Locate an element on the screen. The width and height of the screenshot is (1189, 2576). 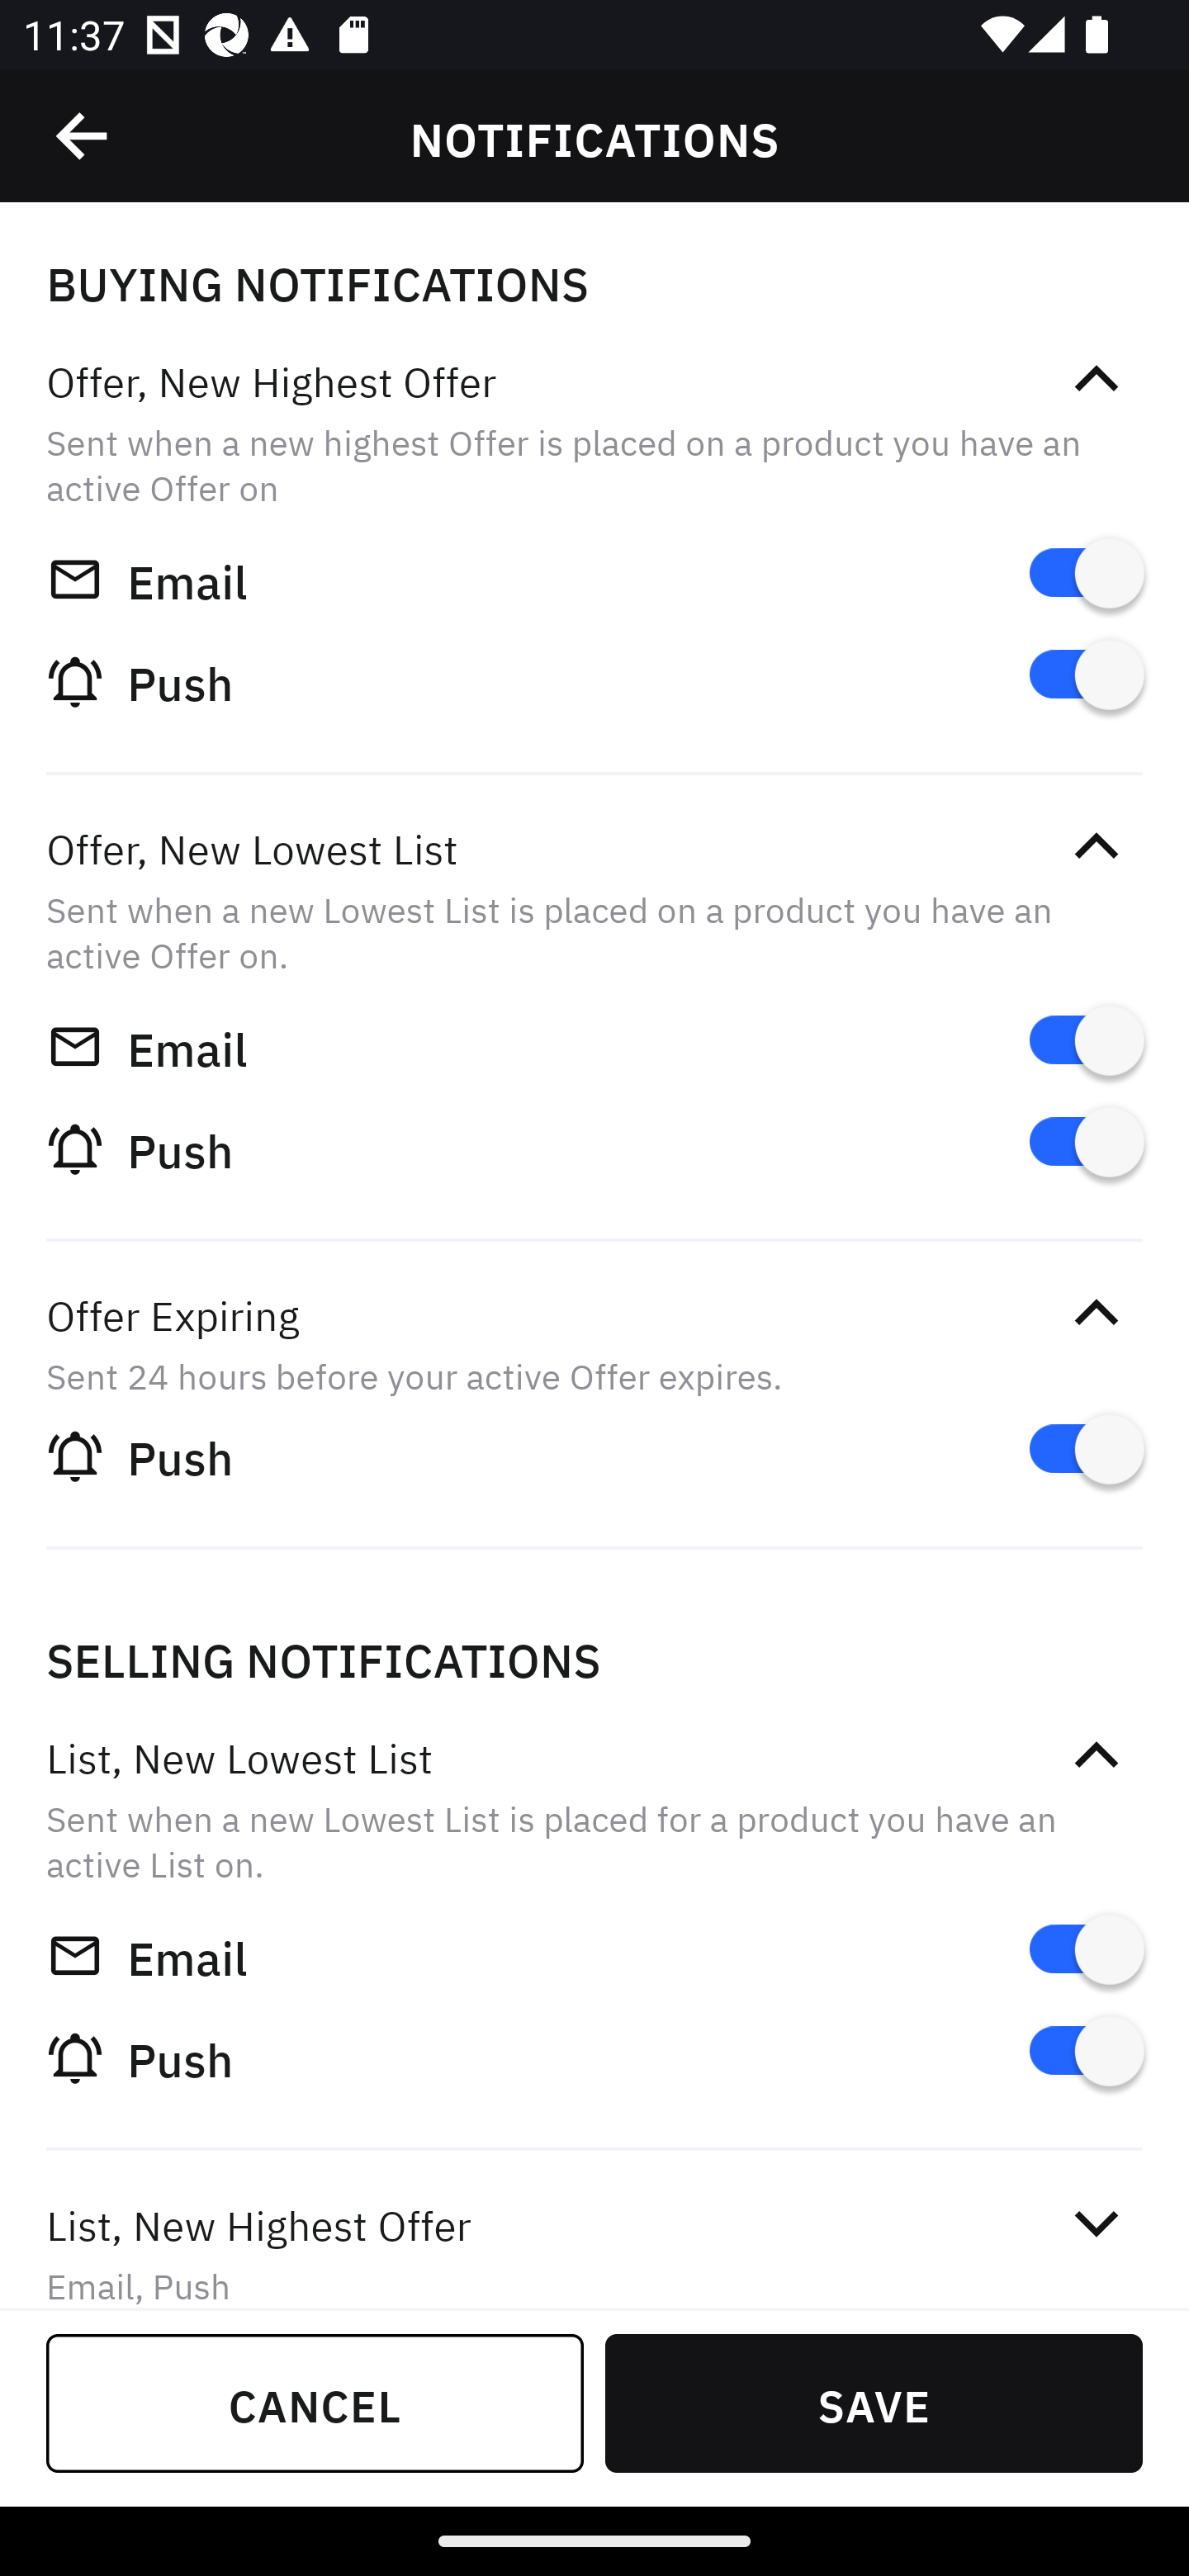
 is located at coordinates (83, 136).